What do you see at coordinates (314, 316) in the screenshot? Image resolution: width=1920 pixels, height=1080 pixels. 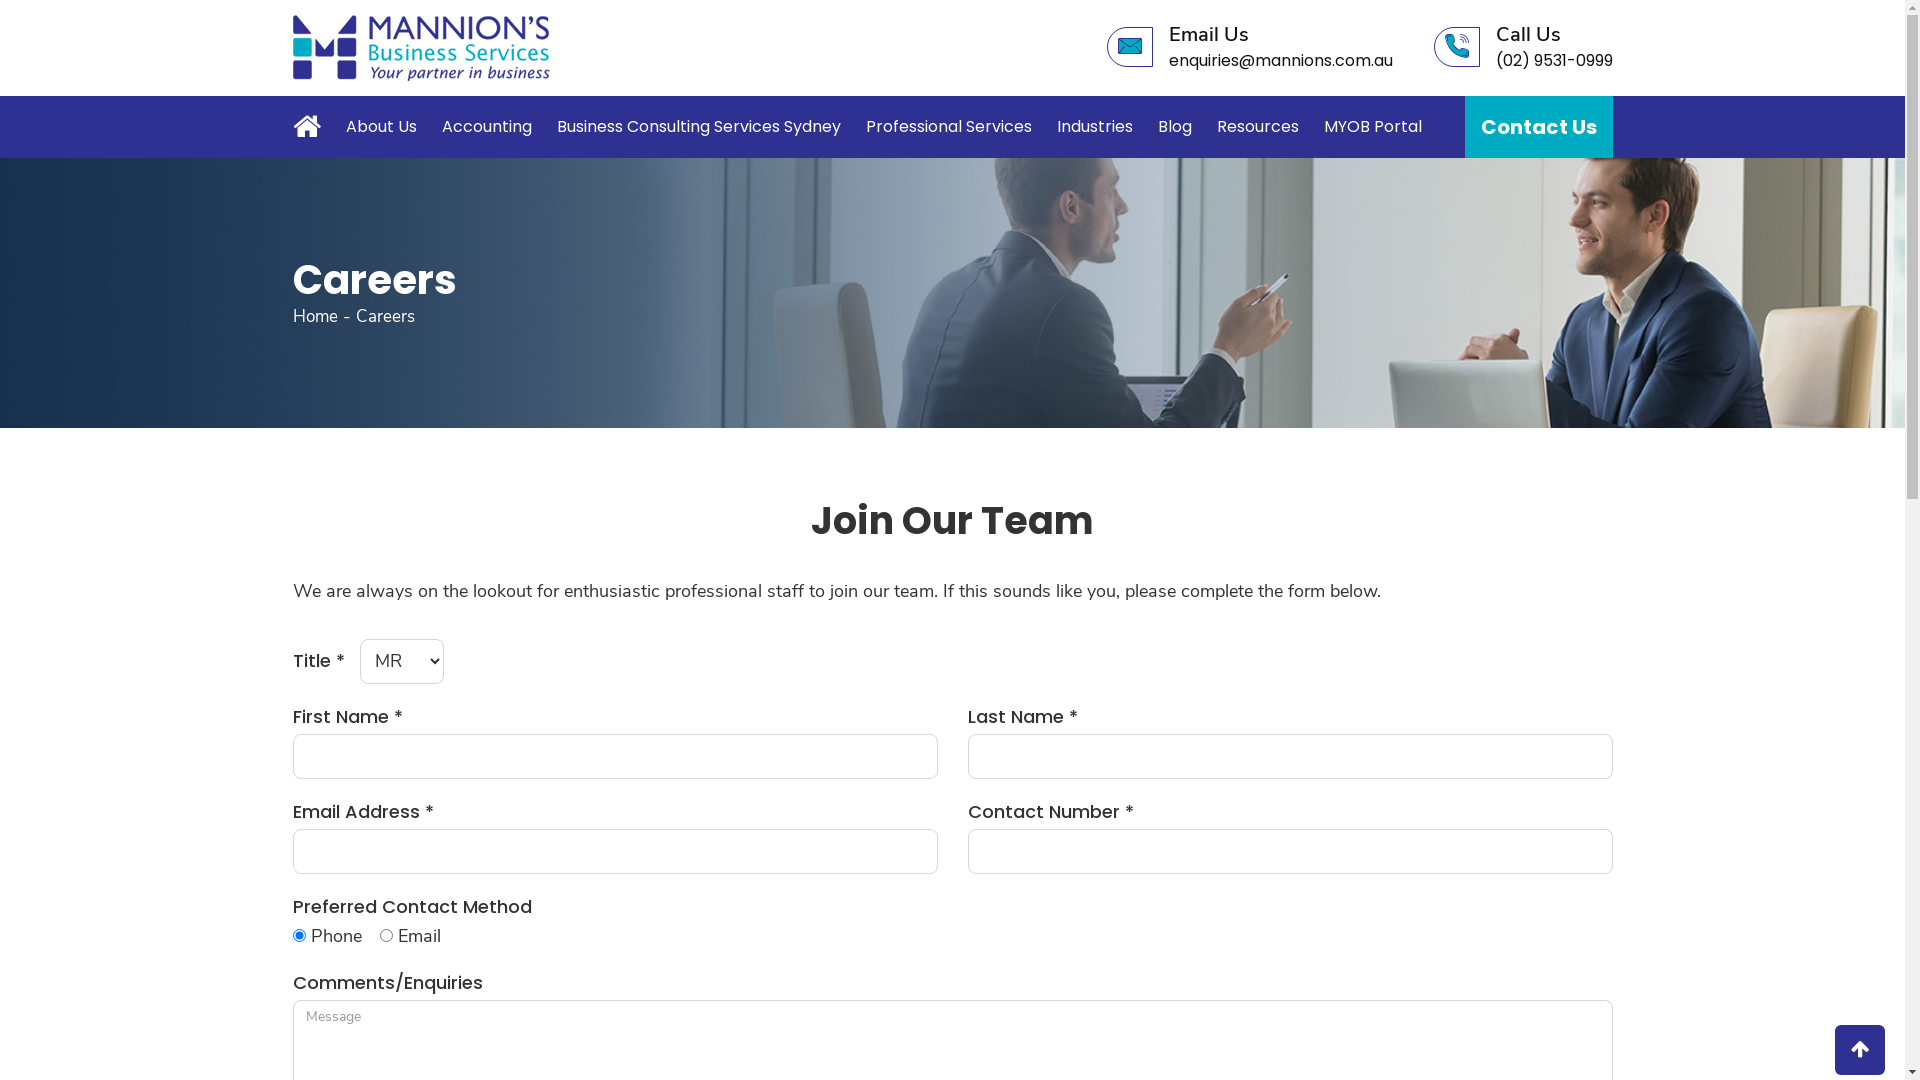 I see `Home` at bounding box center [314, 316].